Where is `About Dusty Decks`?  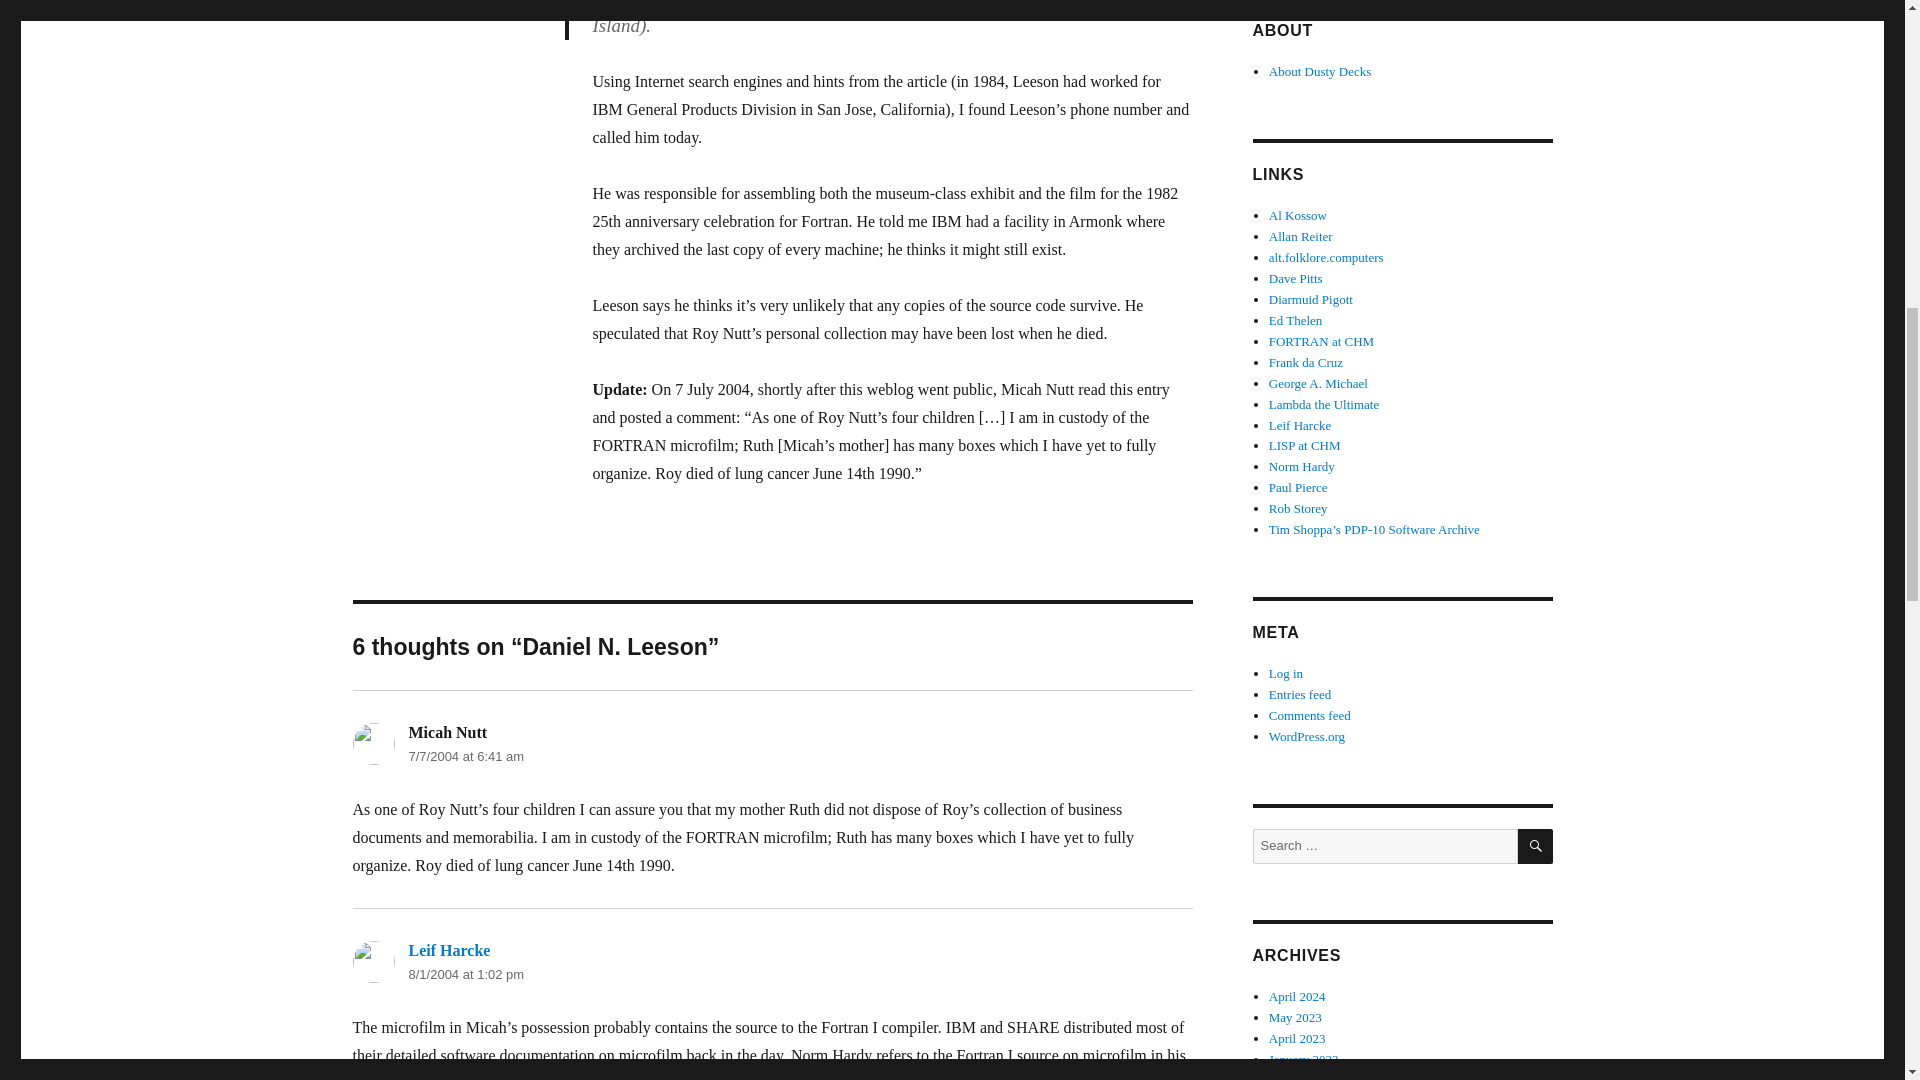 About Dusty Decks is located at coordinates (1320, 70).